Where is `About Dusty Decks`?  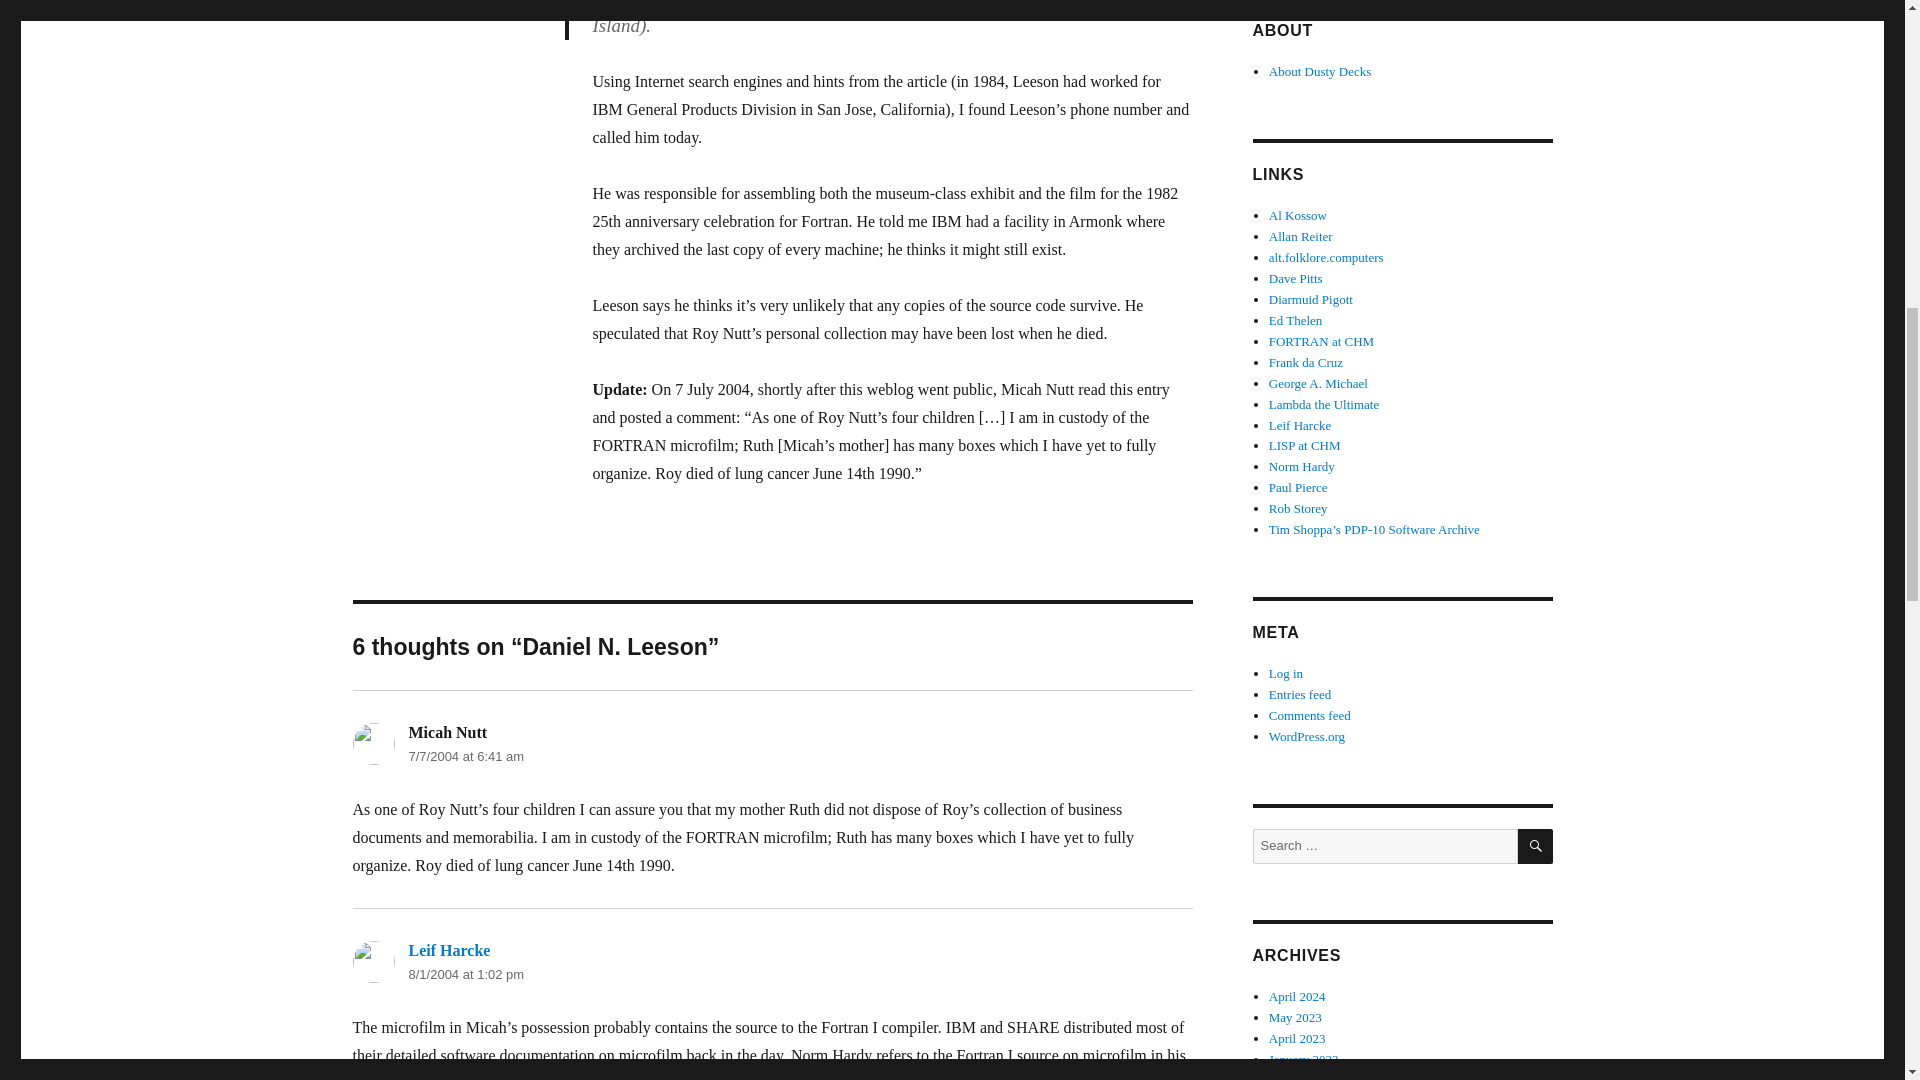 About Dusty Decks is located at coordinates (1320, 70).